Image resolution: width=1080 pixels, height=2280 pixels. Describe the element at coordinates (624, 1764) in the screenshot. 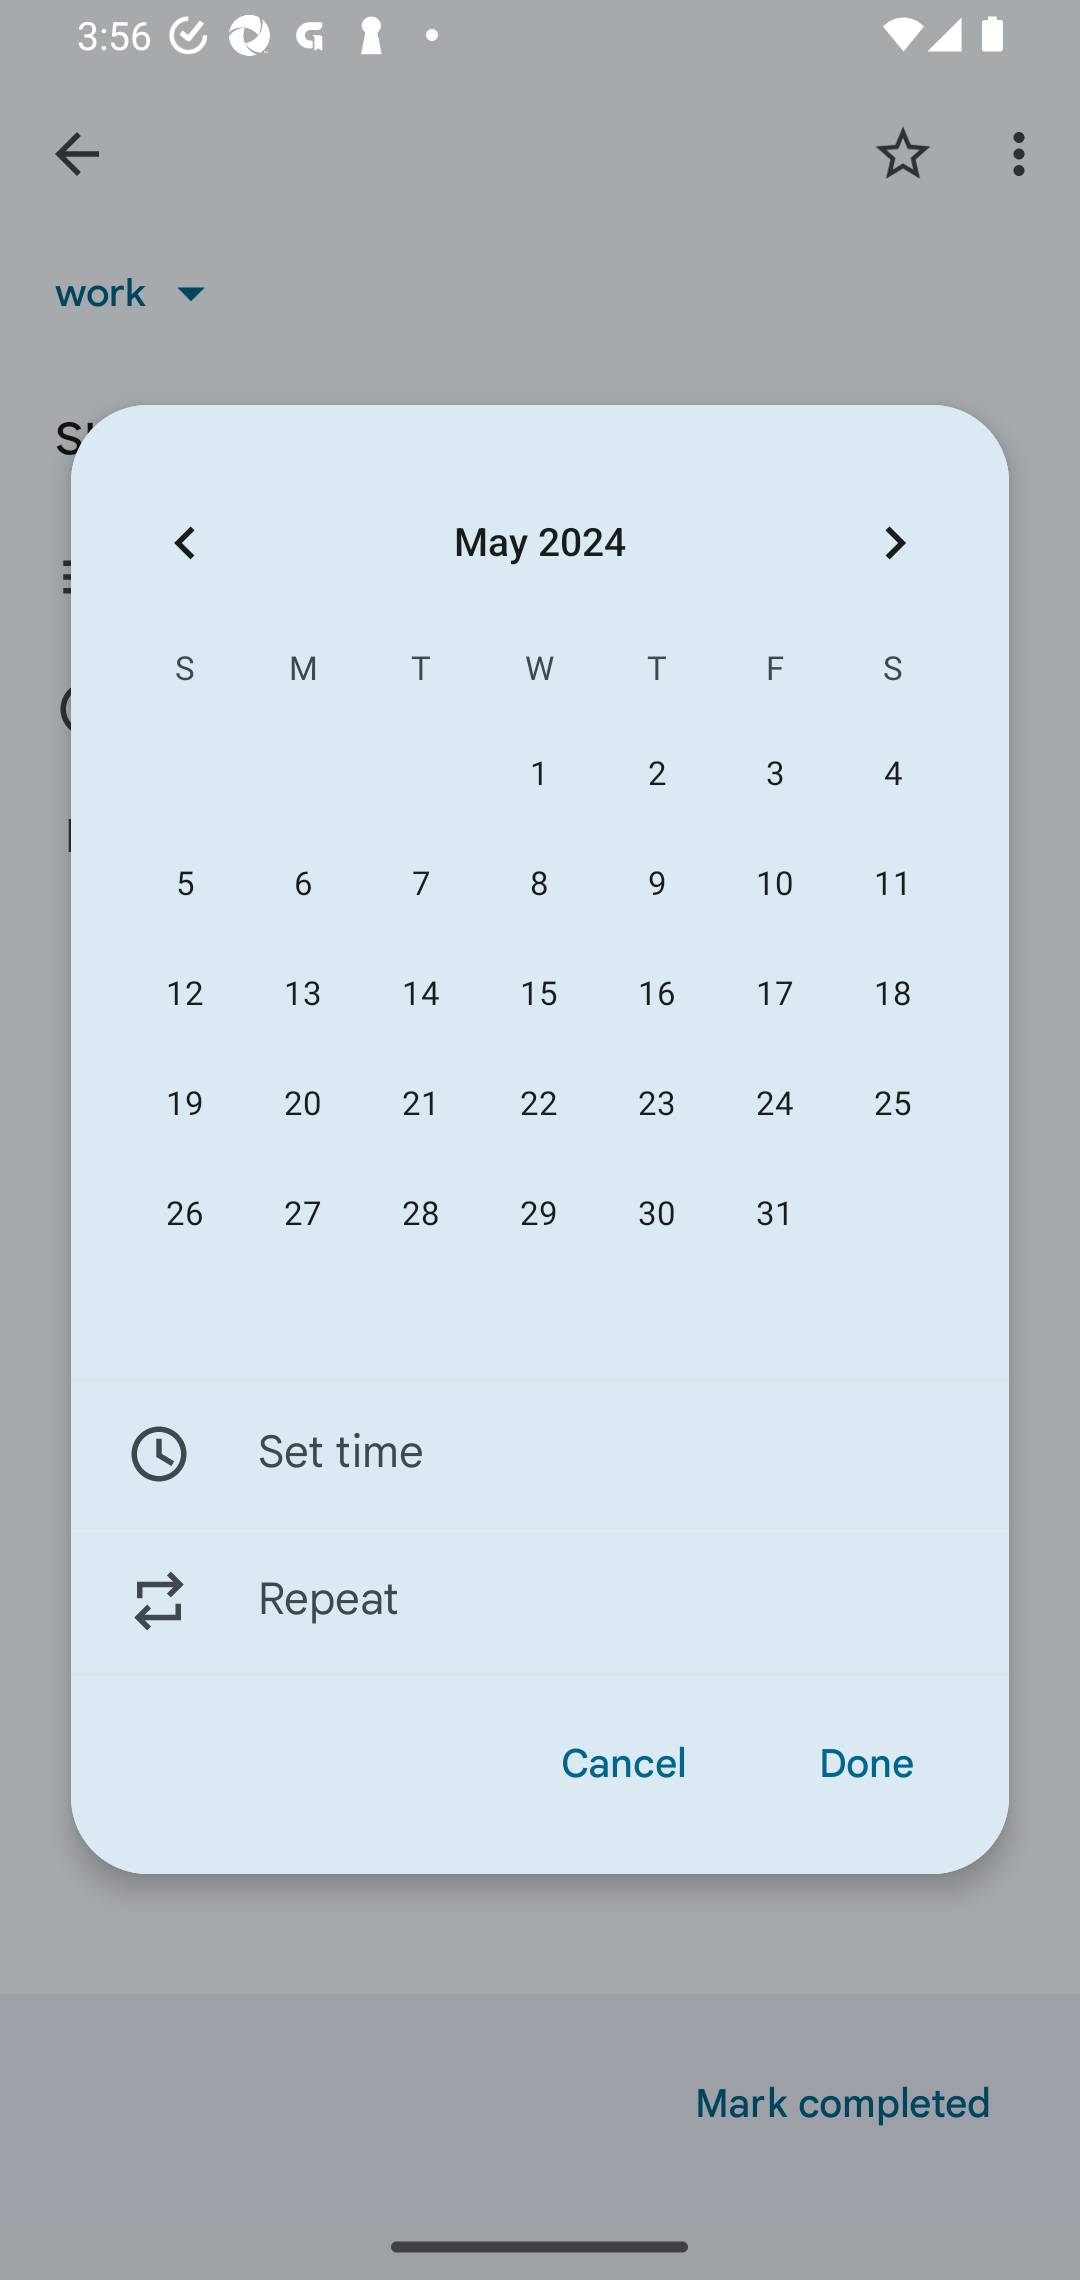

I see `Cancel` at that location.